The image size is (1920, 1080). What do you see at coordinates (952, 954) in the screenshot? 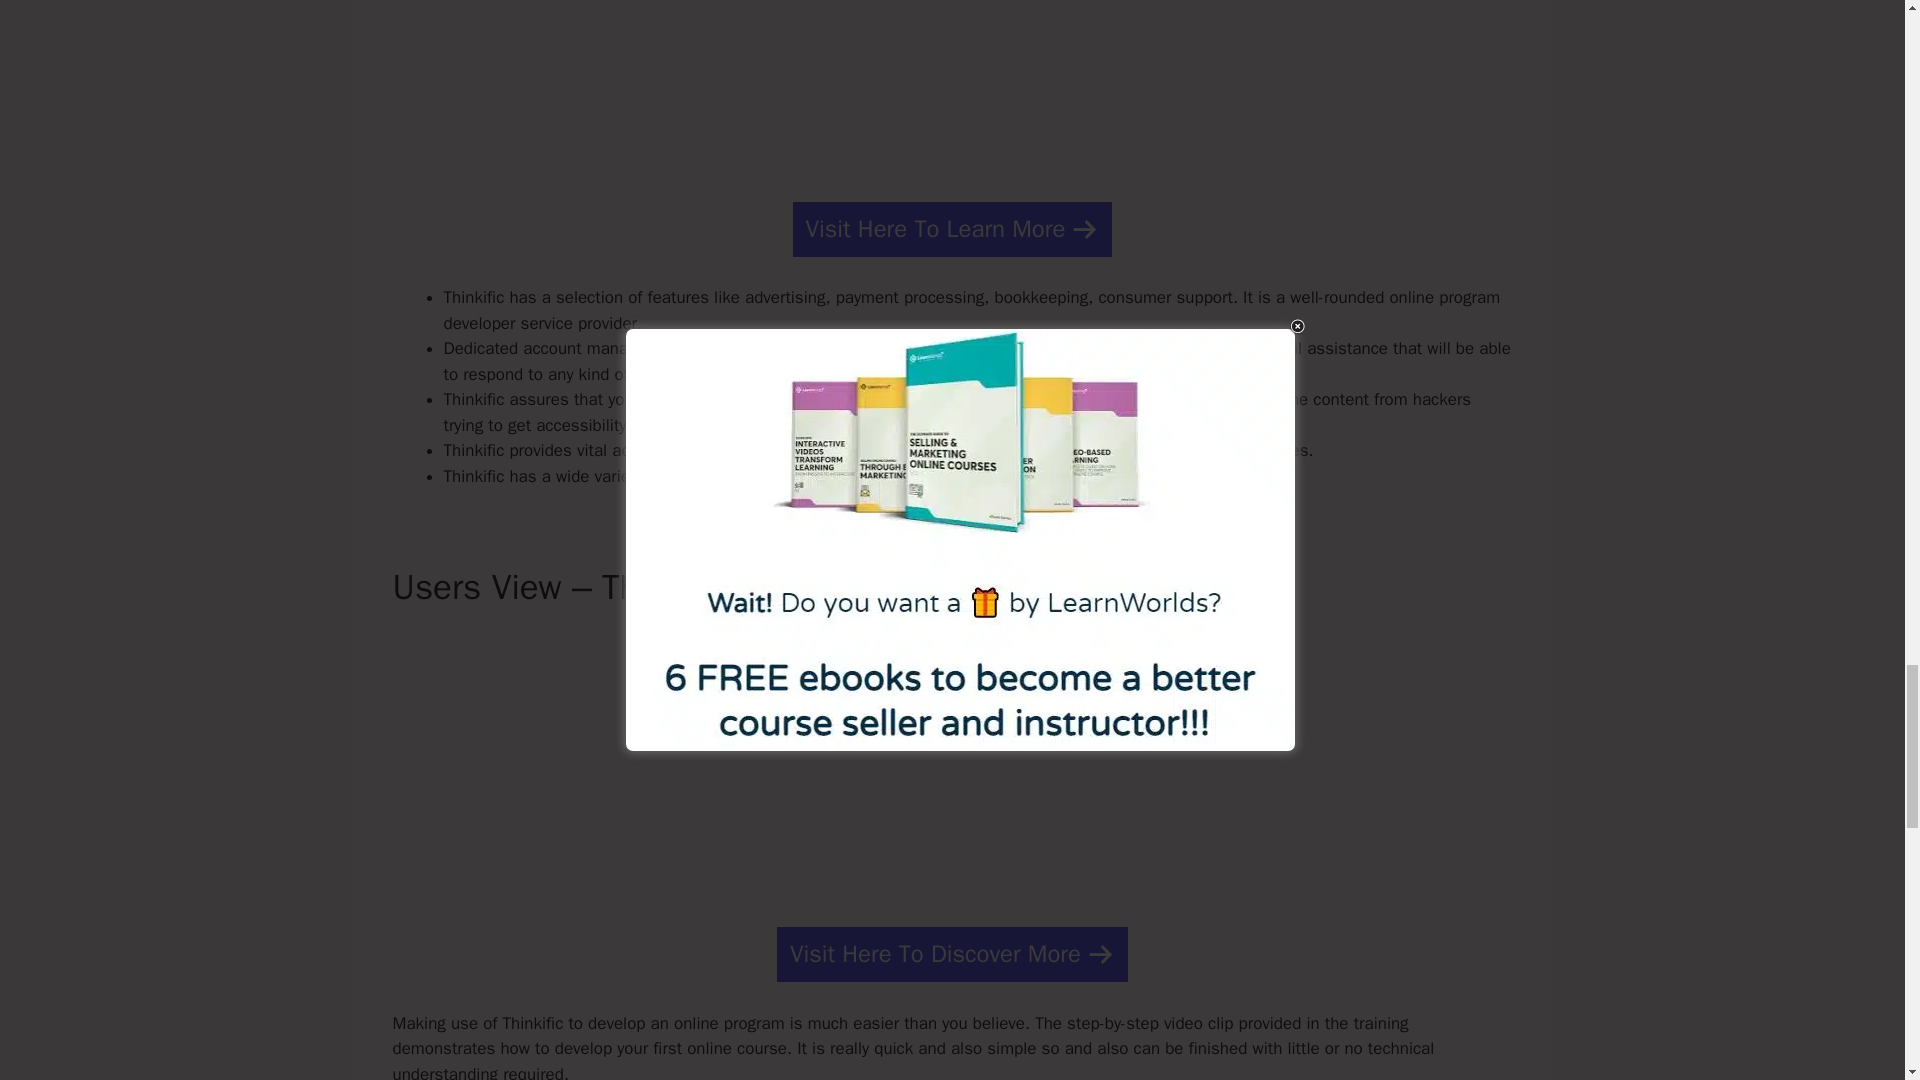
I see `Visit Here To Discover More` at bounding box center [952, 954].